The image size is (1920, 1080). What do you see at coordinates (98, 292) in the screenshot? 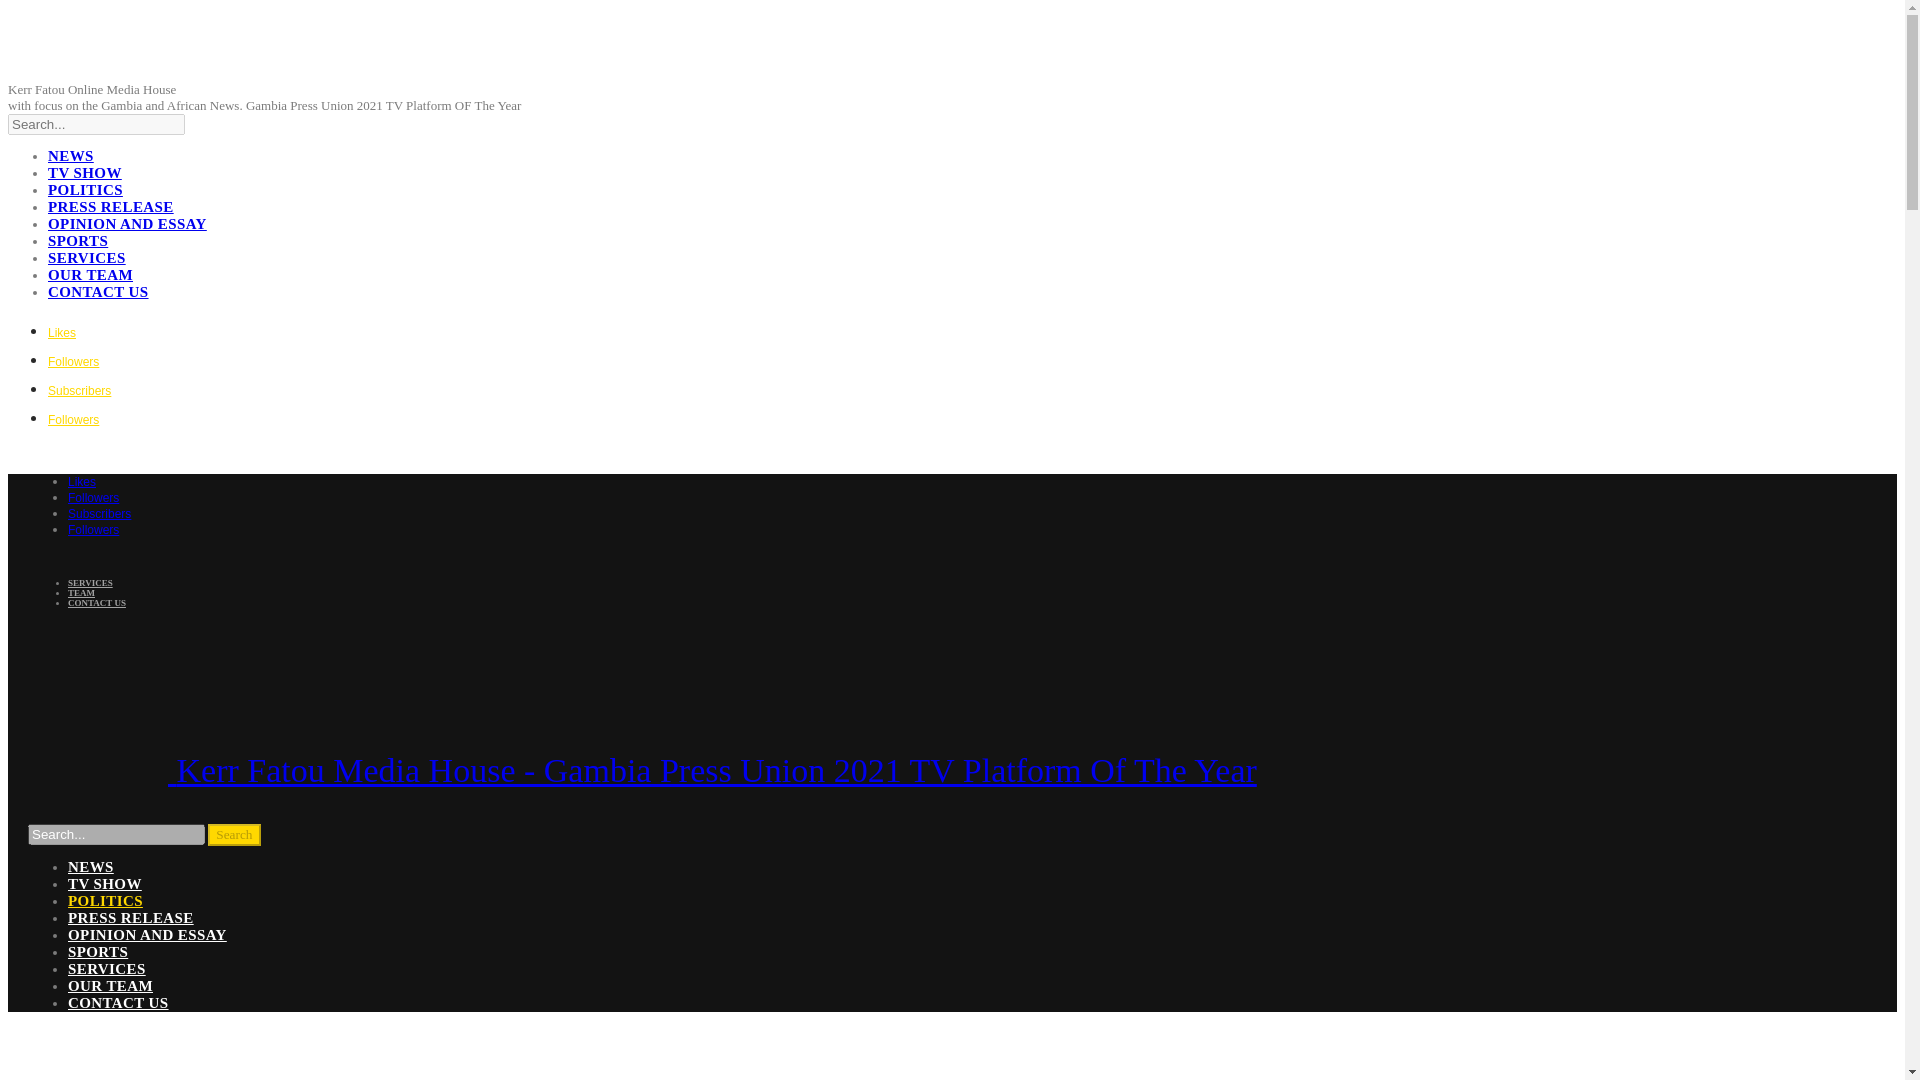
I see `CONTACT US` at bounding box center [98, 292].